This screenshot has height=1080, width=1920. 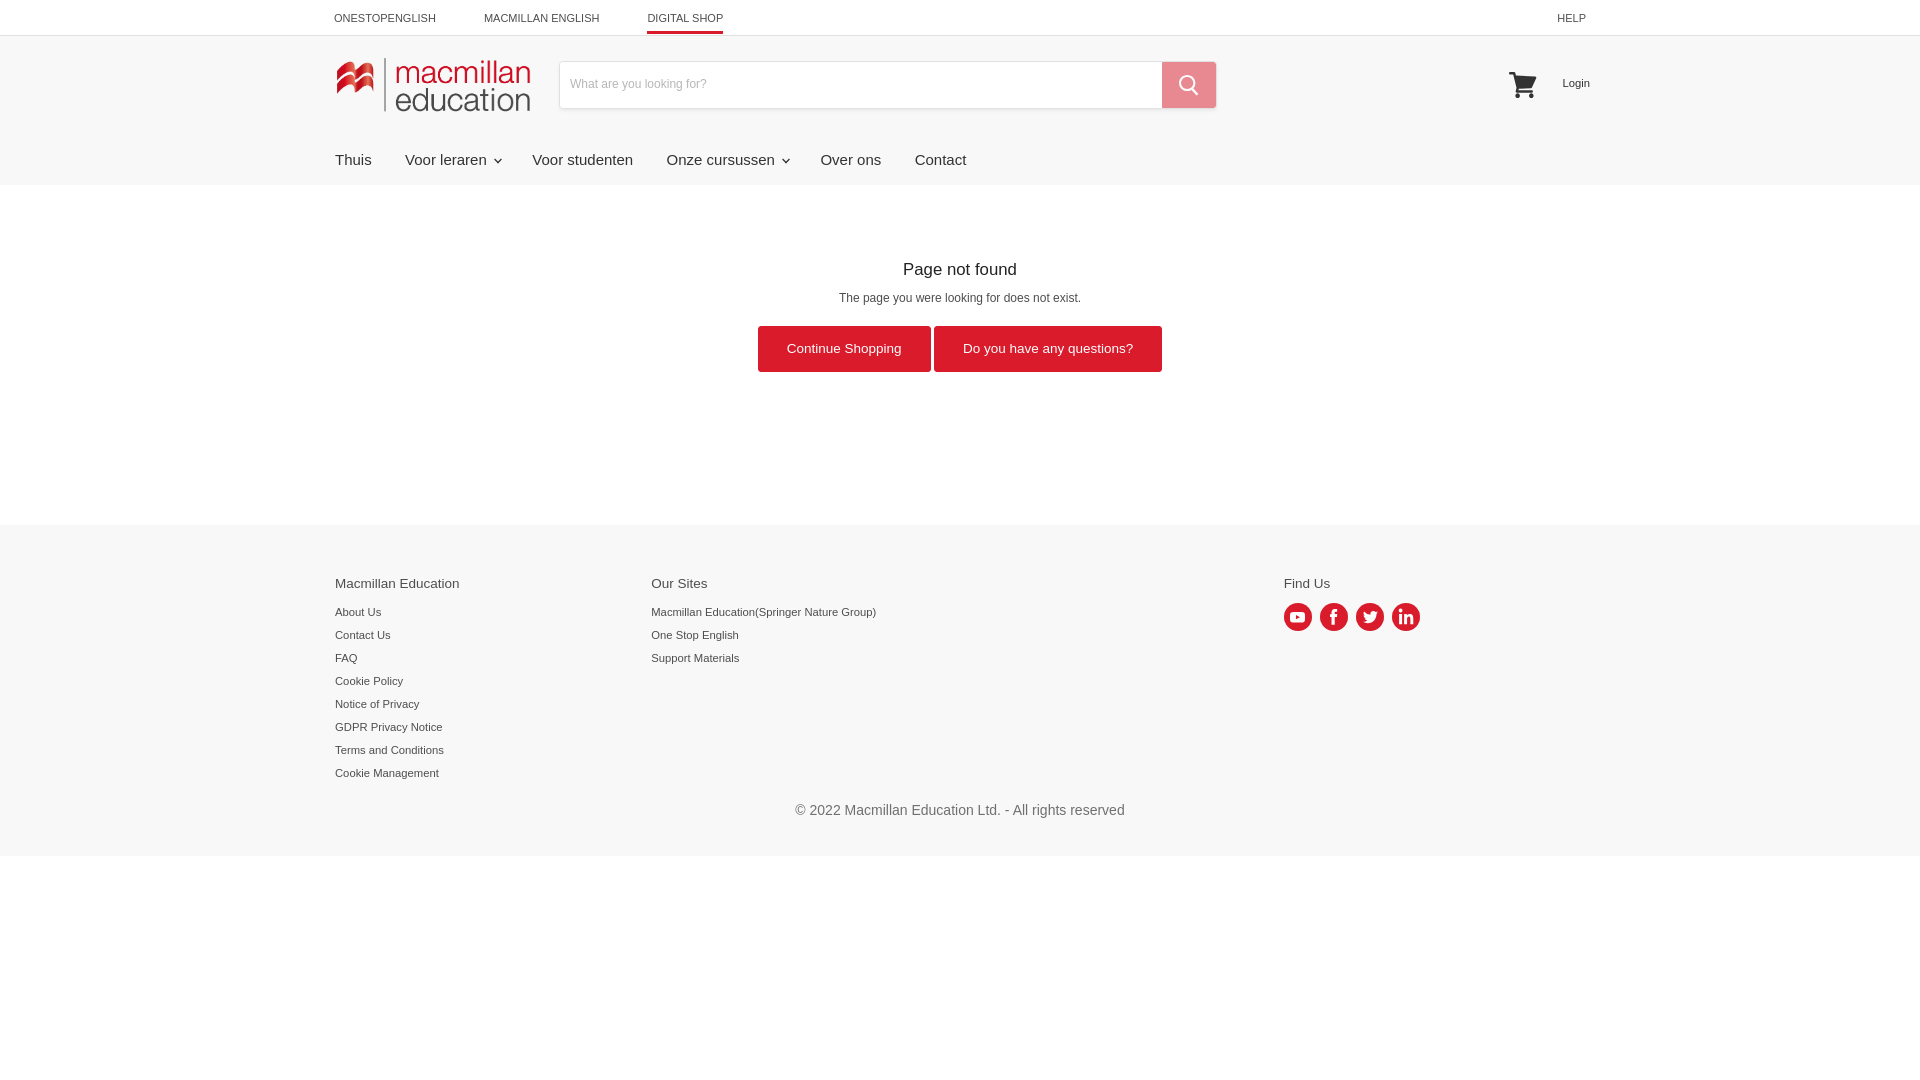 I want to click on HELP, so click(x=1571, y=18).